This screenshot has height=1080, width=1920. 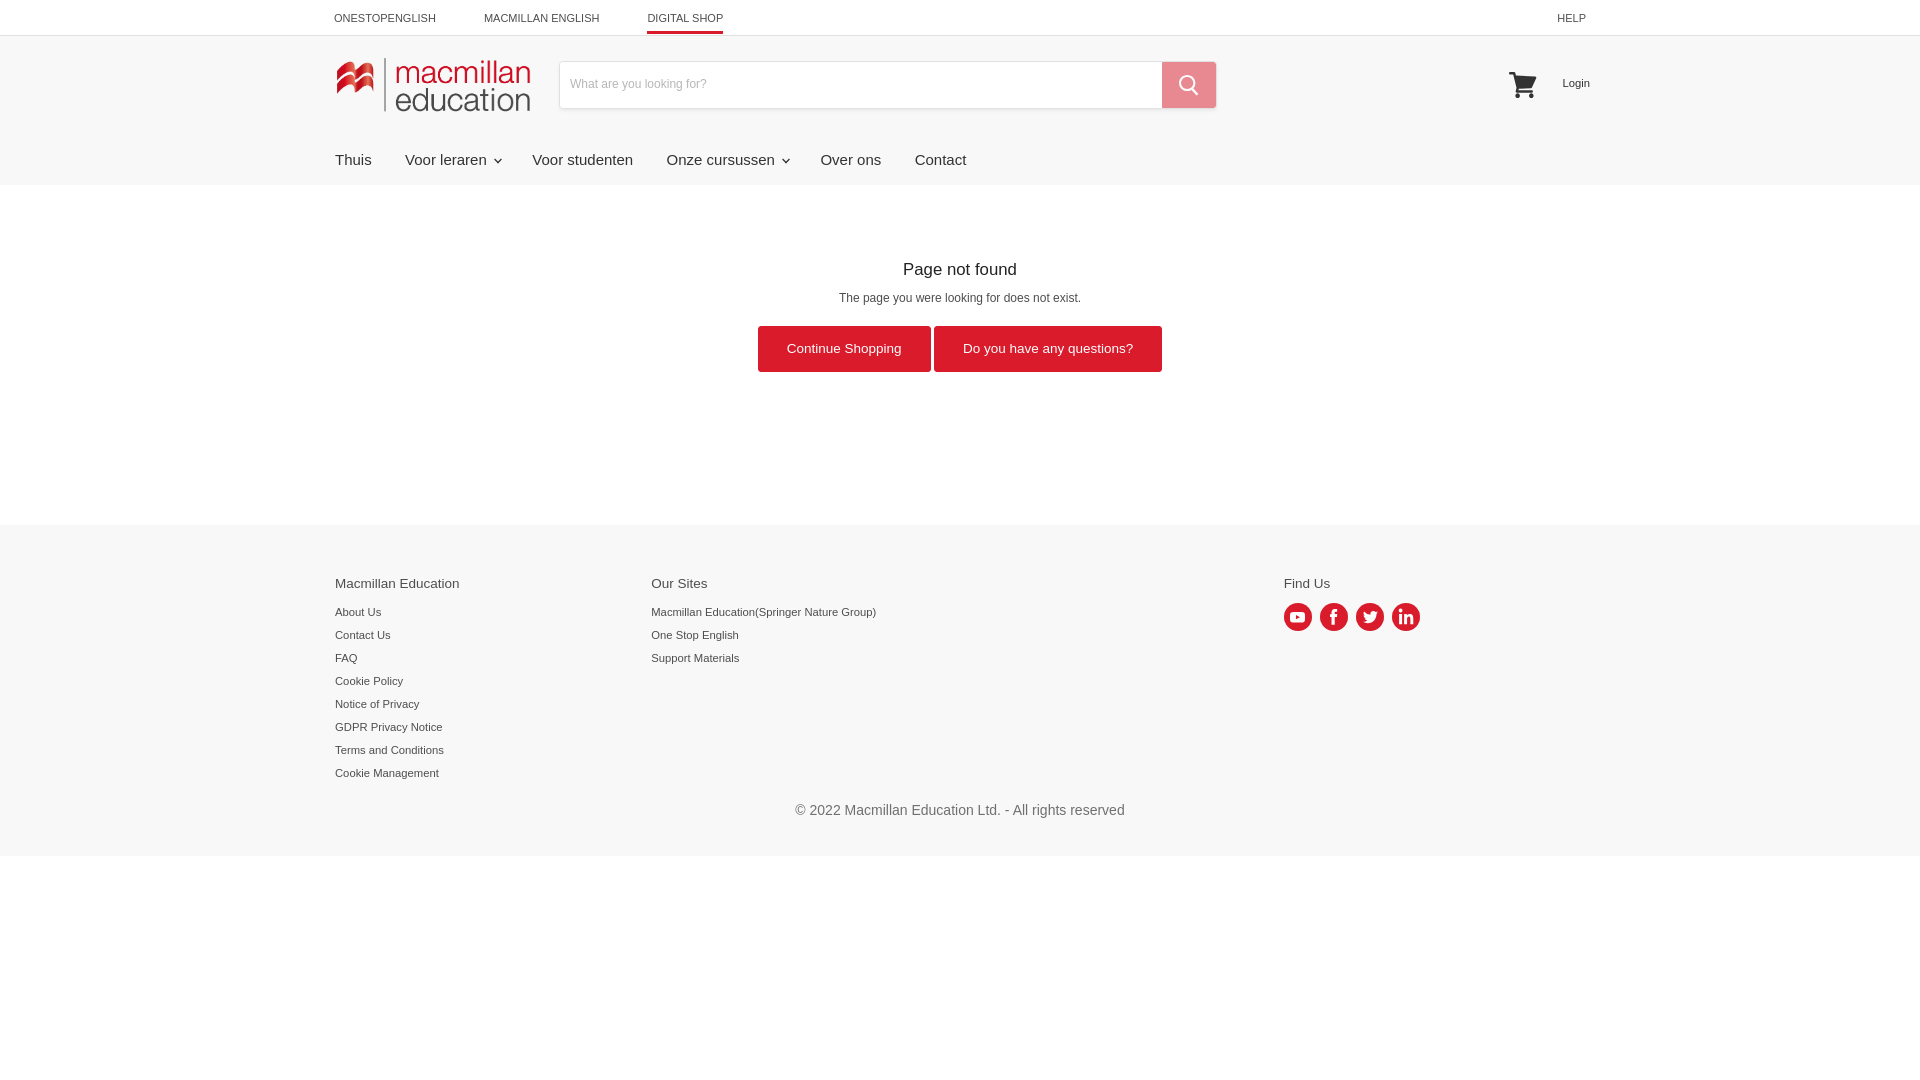 I want to click on HELP, so click(x=1571, y=18).